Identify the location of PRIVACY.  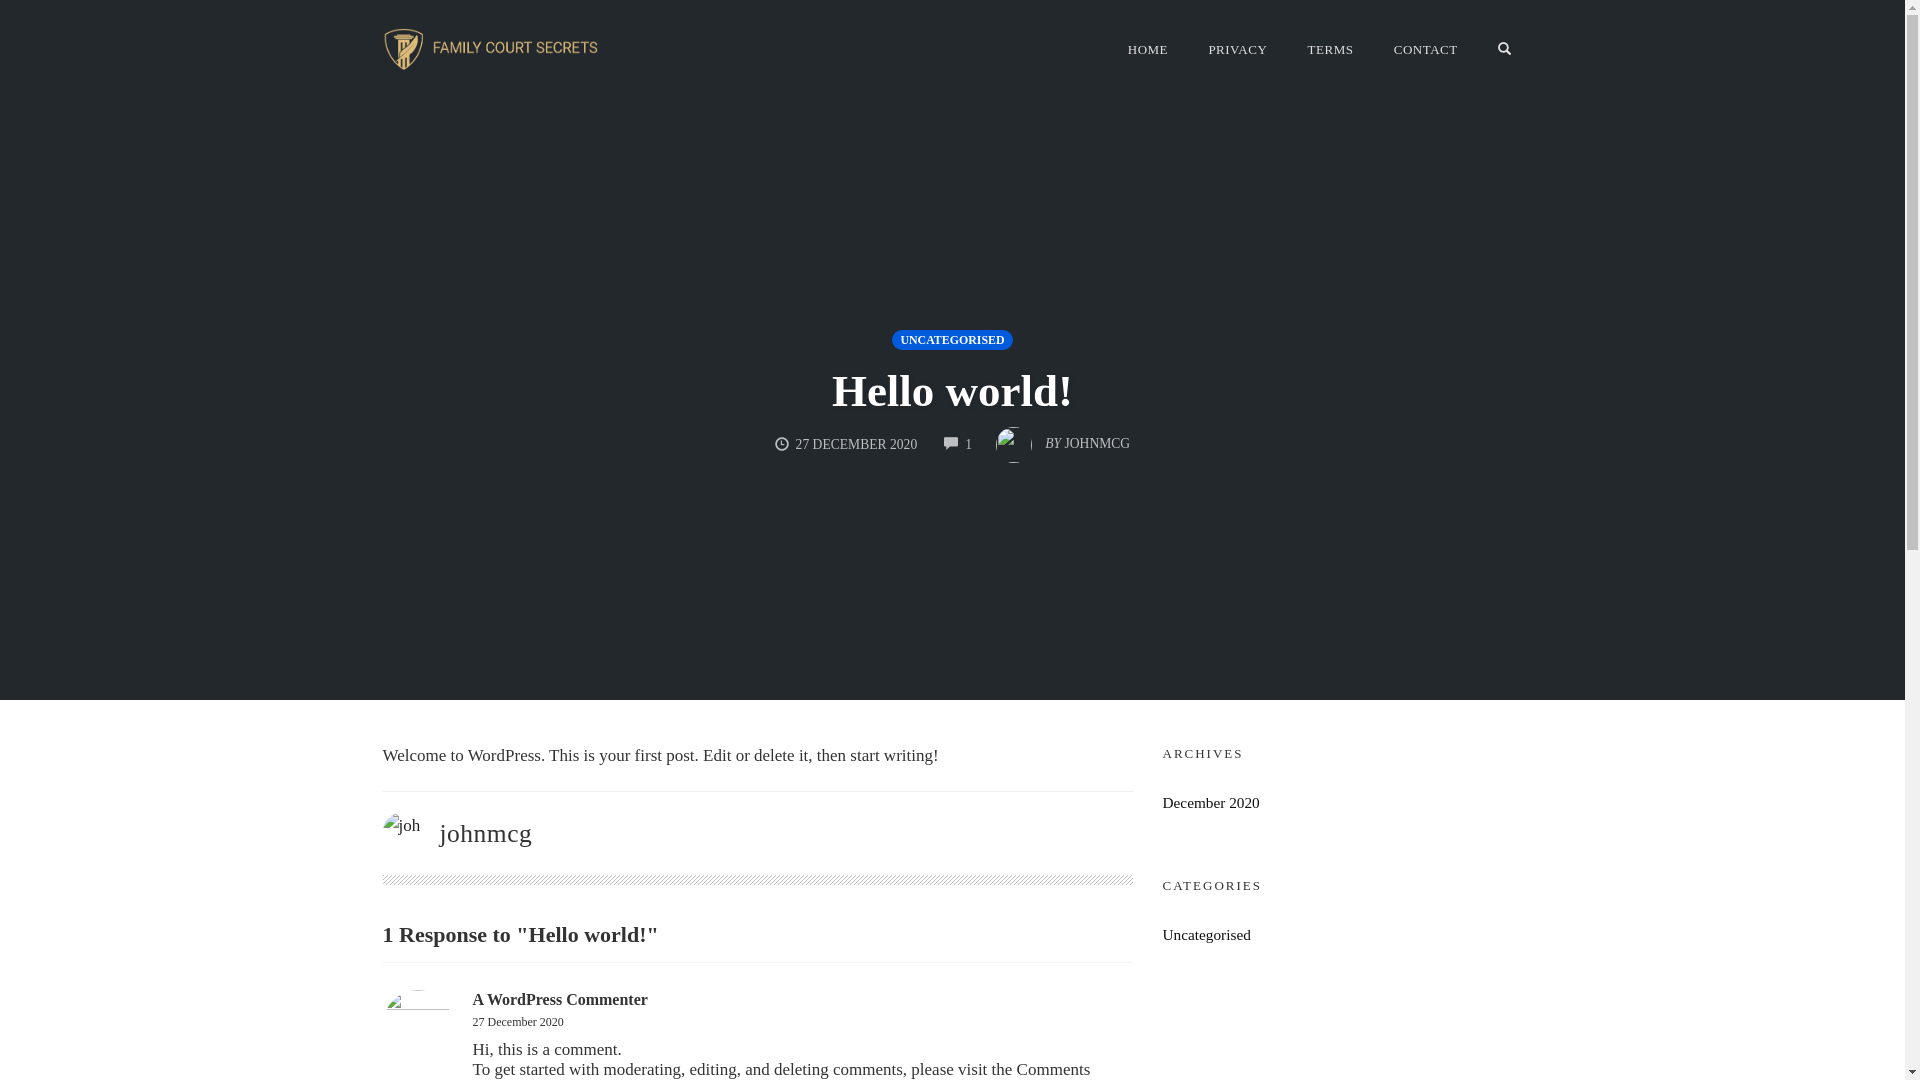
(1238, 50).